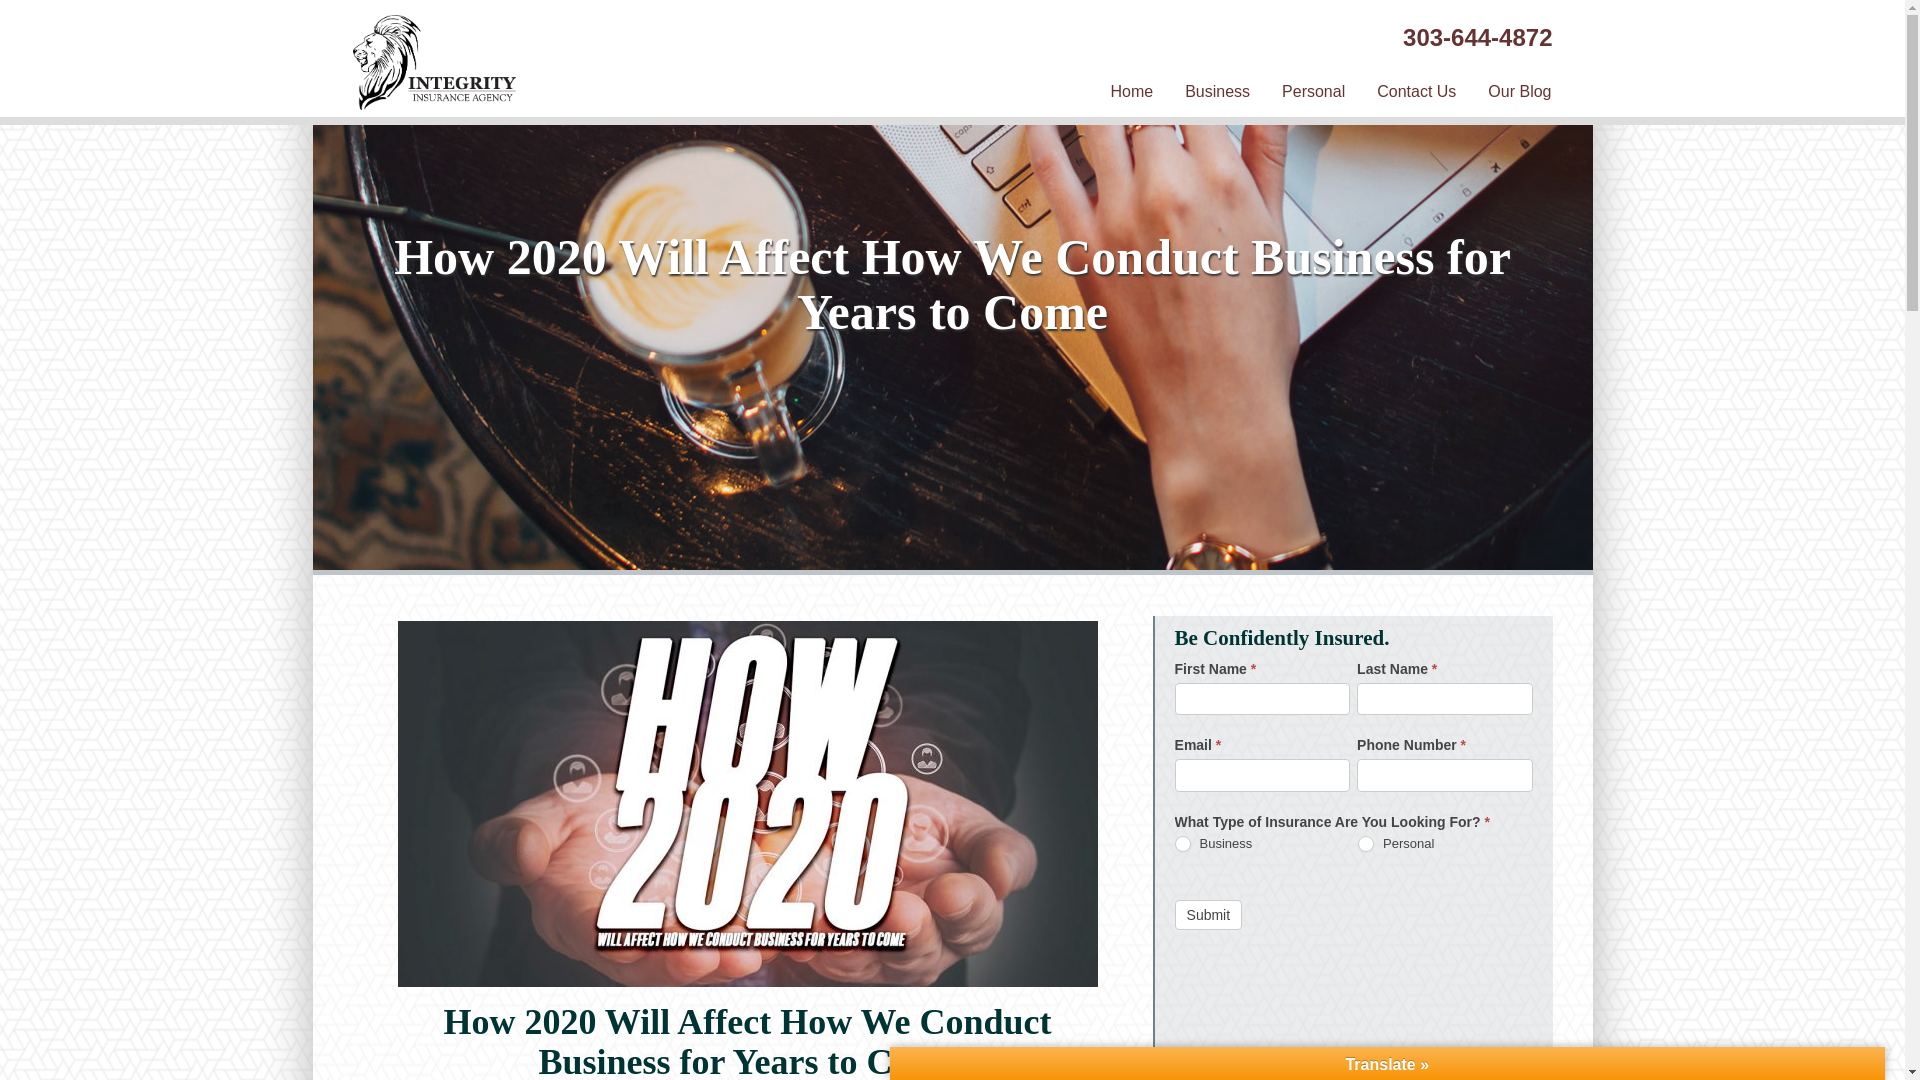 This screenshot has height=1080, width=1920. What do you see at coordinates (1132, 92) in the screenshot?
I see `Home` at bounding box center [1132, 92].